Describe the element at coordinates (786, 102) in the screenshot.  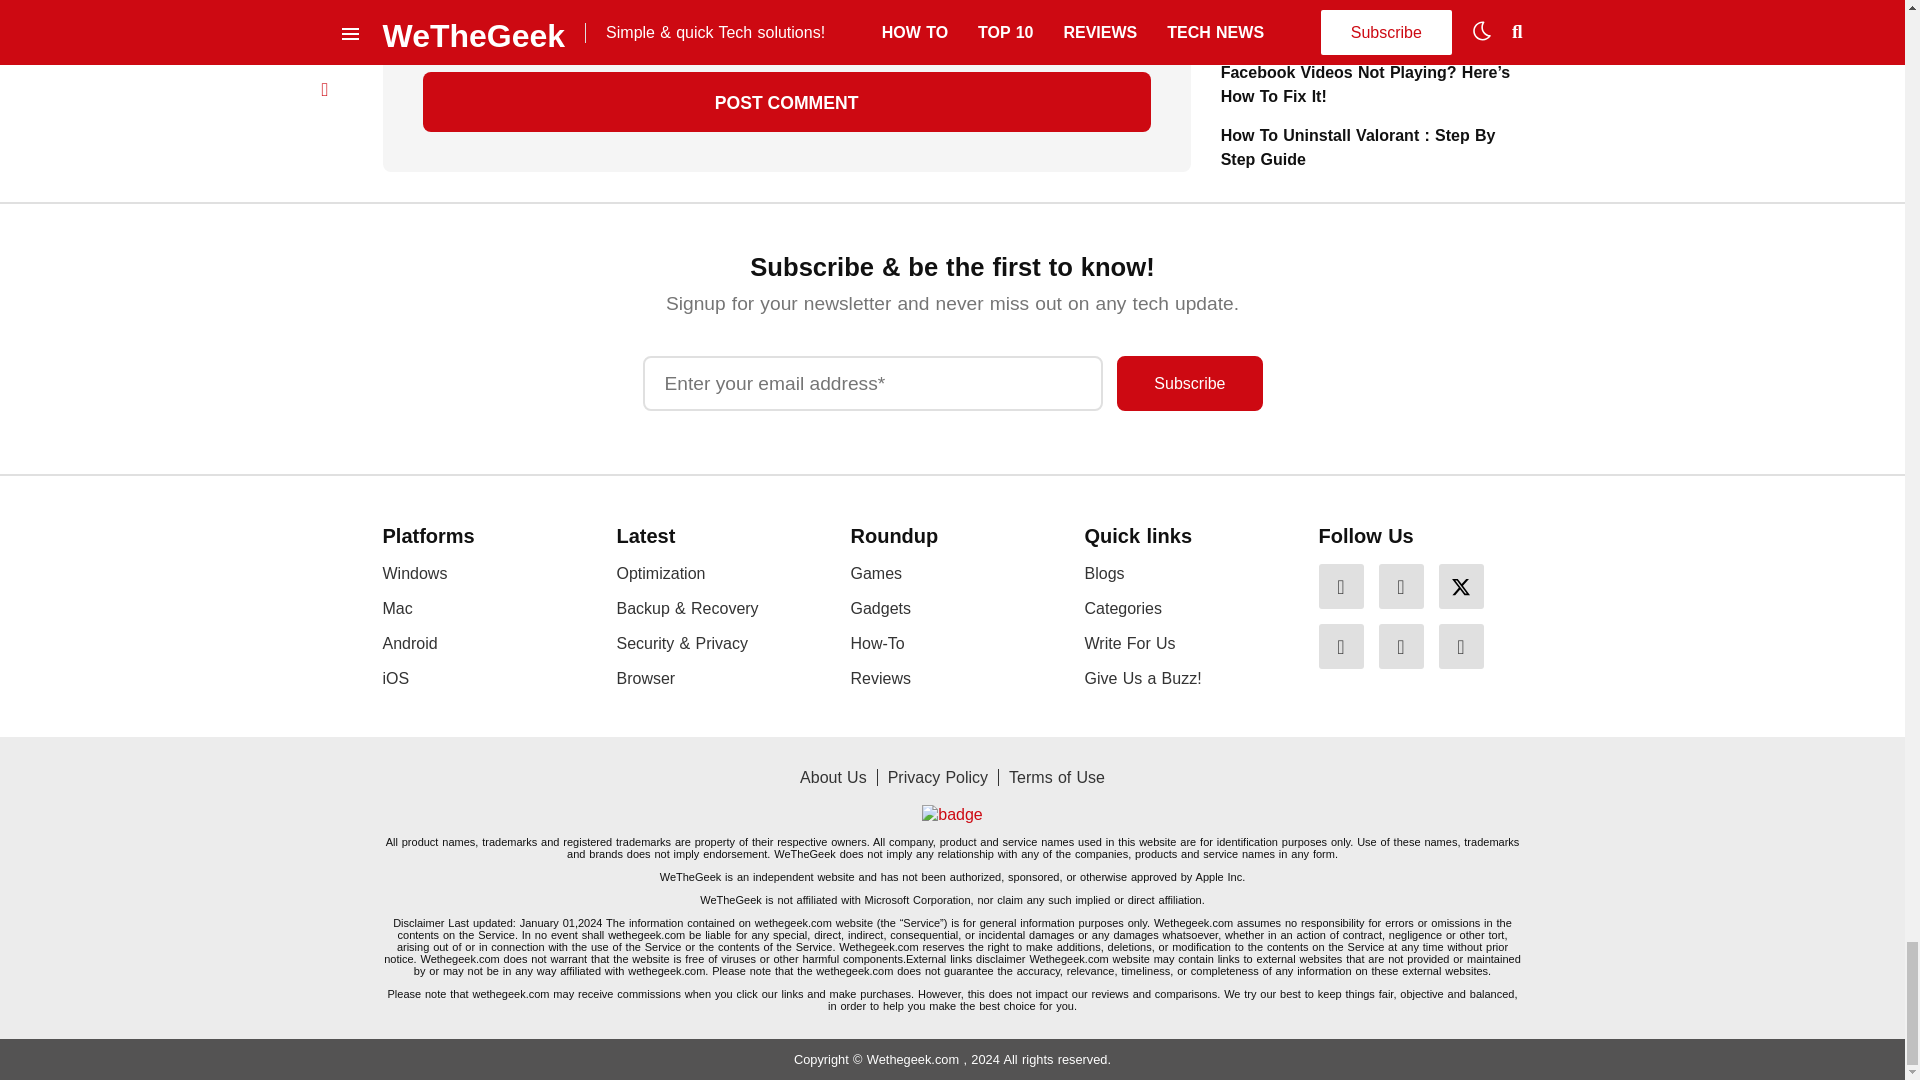
I see `Post Comment` at that location.